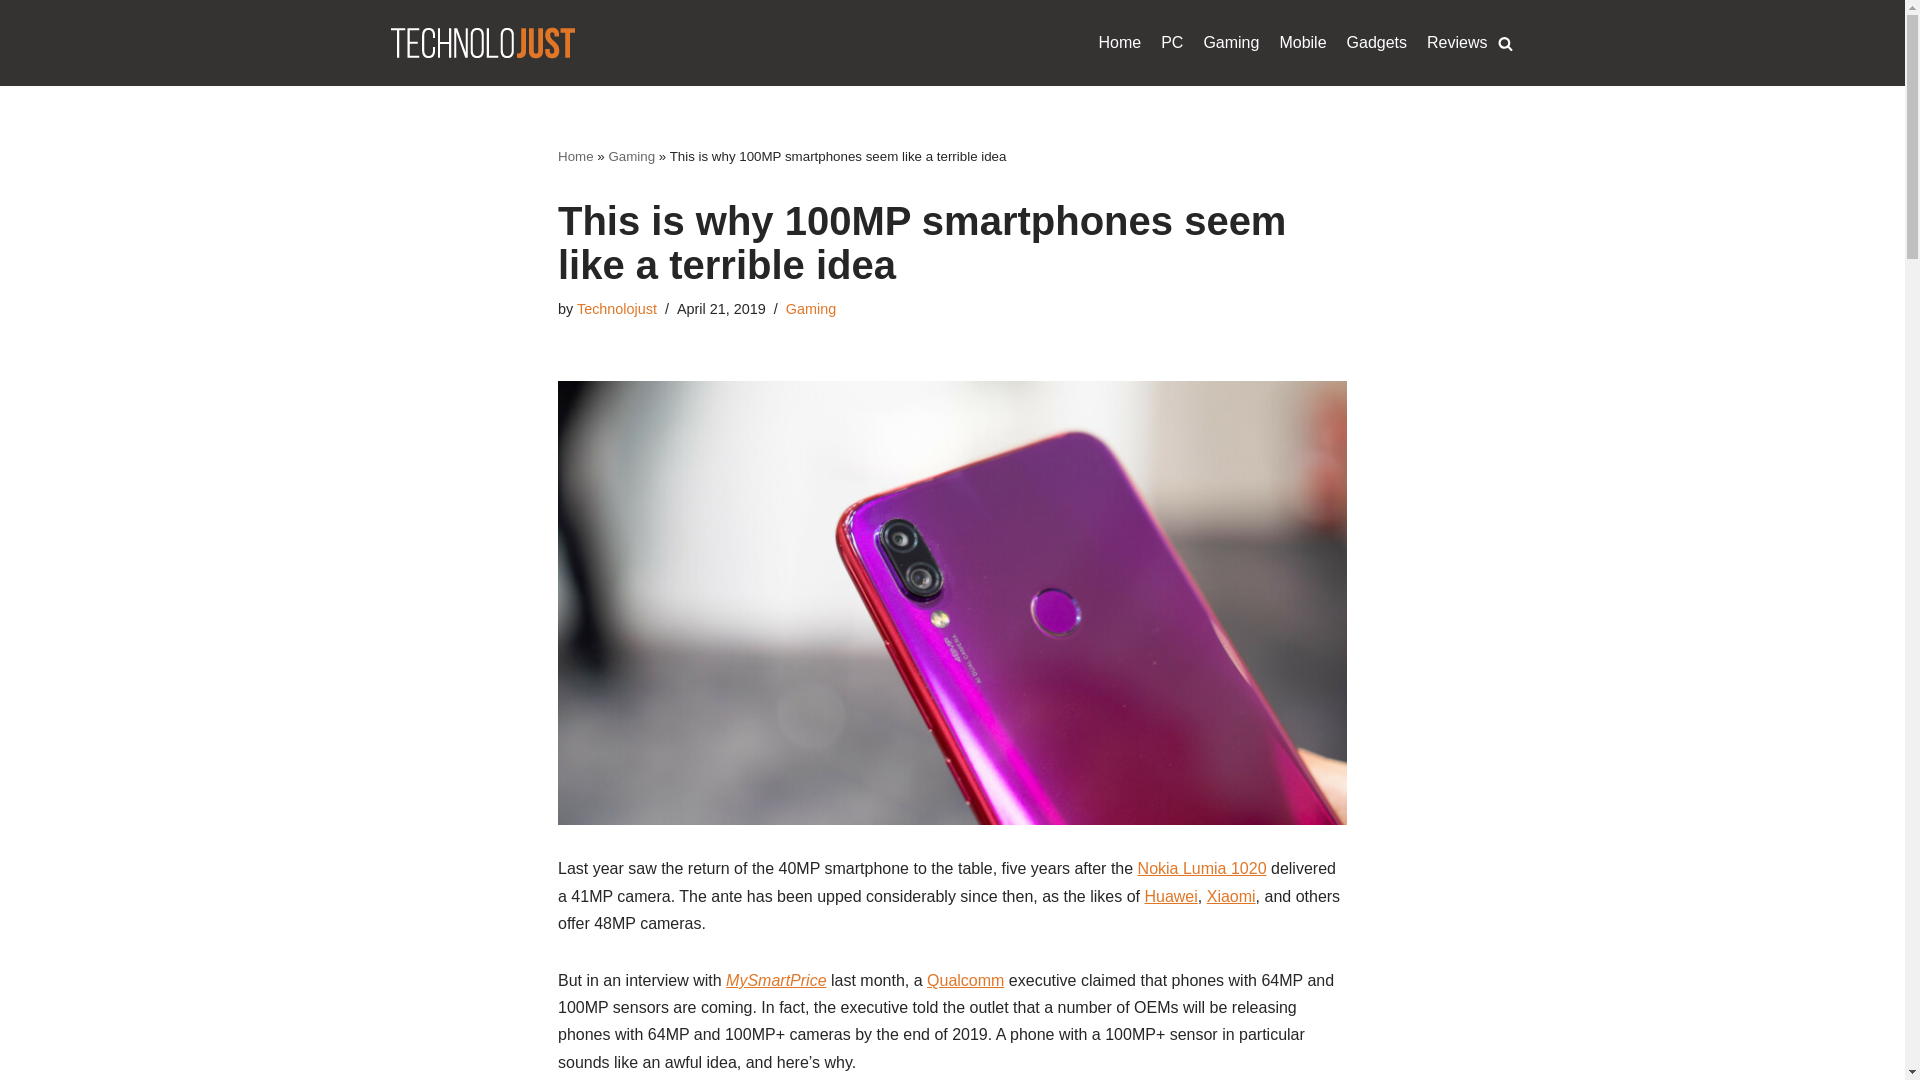  Describe the element at coordinates (1231, 896) in the screenshot. I see `Xiaomi` at that location.